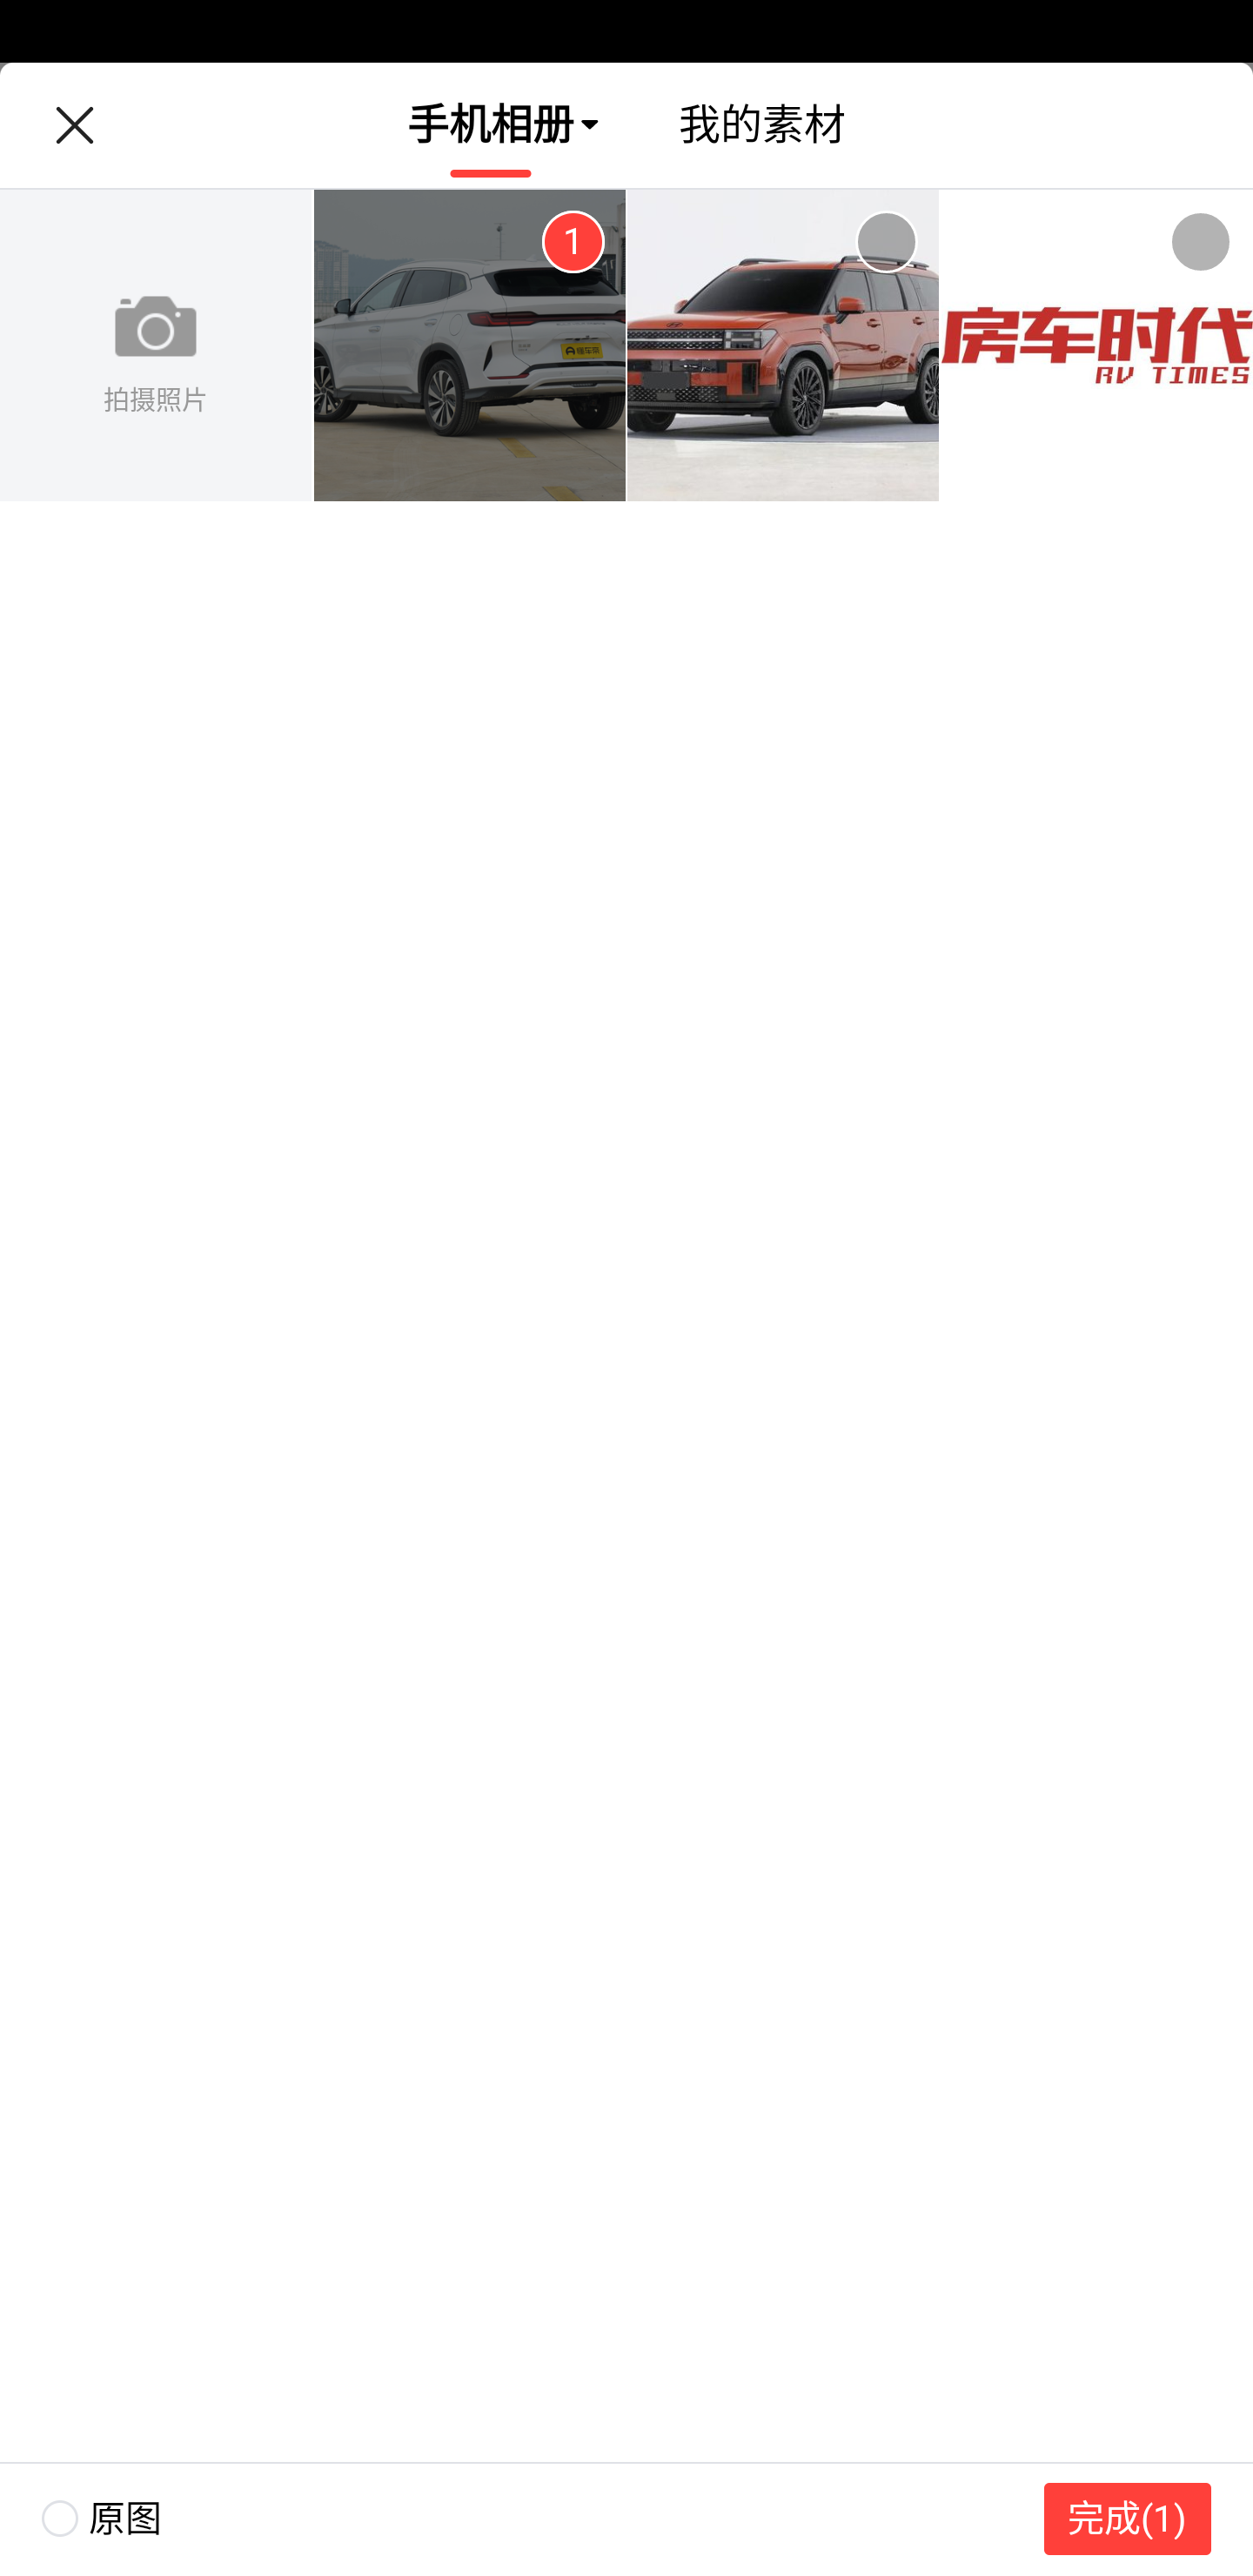  Describe the element at coordinates (1128, 2519) in the screenshot. I see `完成(1) 完成 (1)` at that location.